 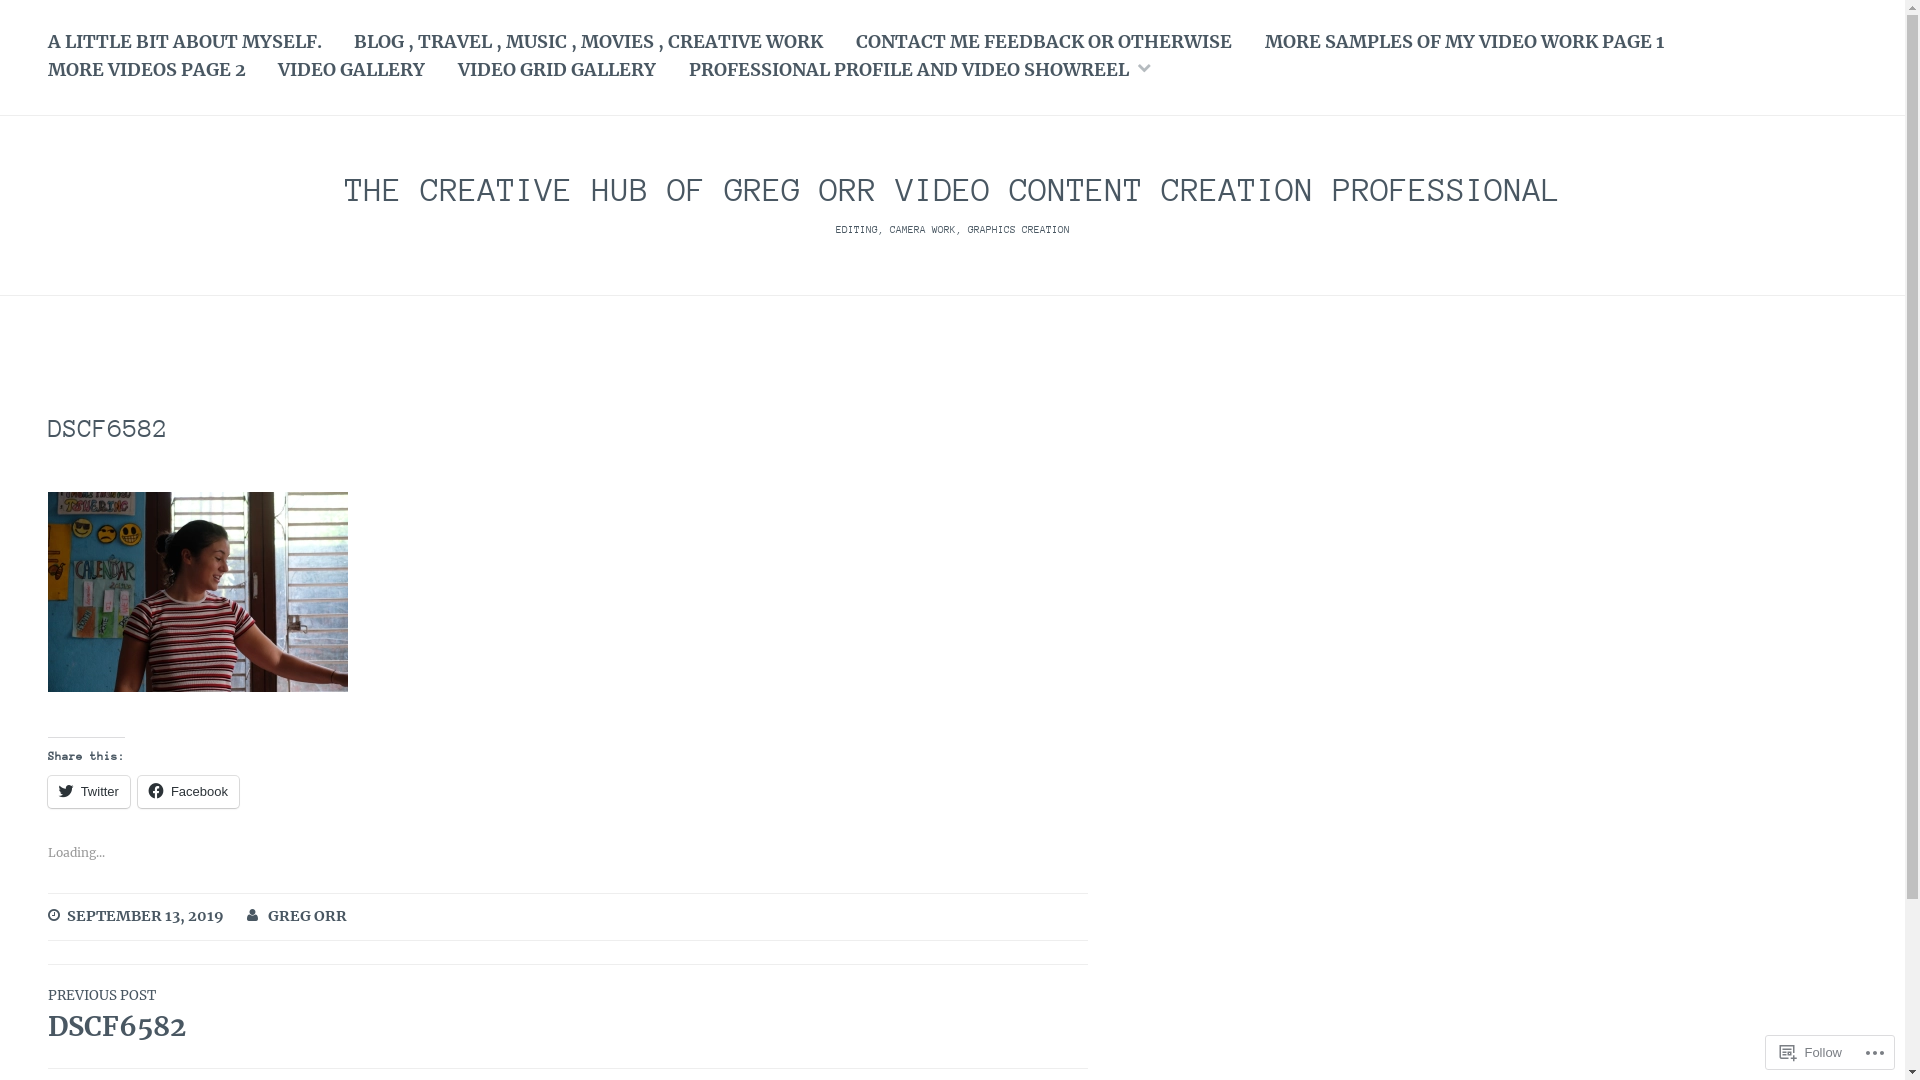 I want to click on MORE VIDEOS PAGE 2, so click(x=146, y=72).